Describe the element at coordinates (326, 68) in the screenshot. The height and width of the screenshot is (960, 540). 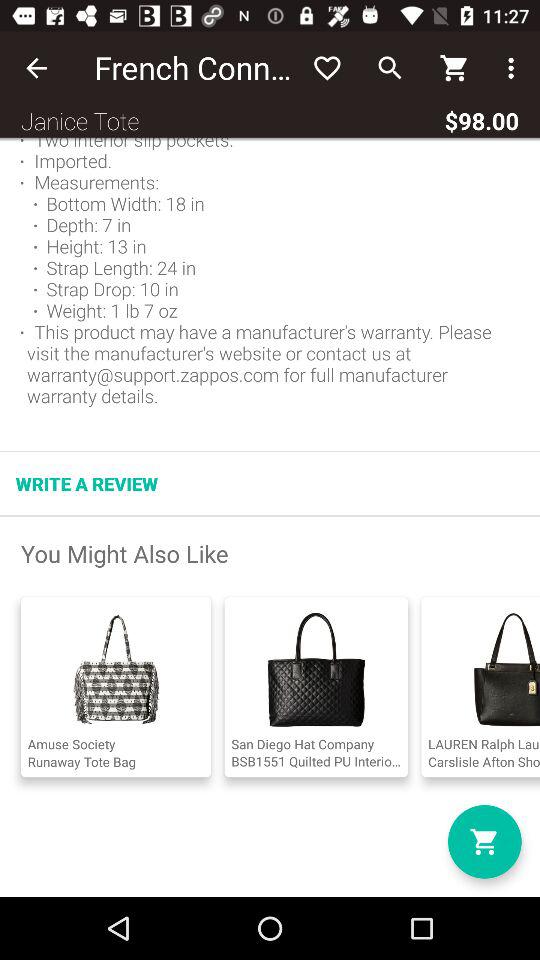
I see `select item next to french connection icon` at that location.